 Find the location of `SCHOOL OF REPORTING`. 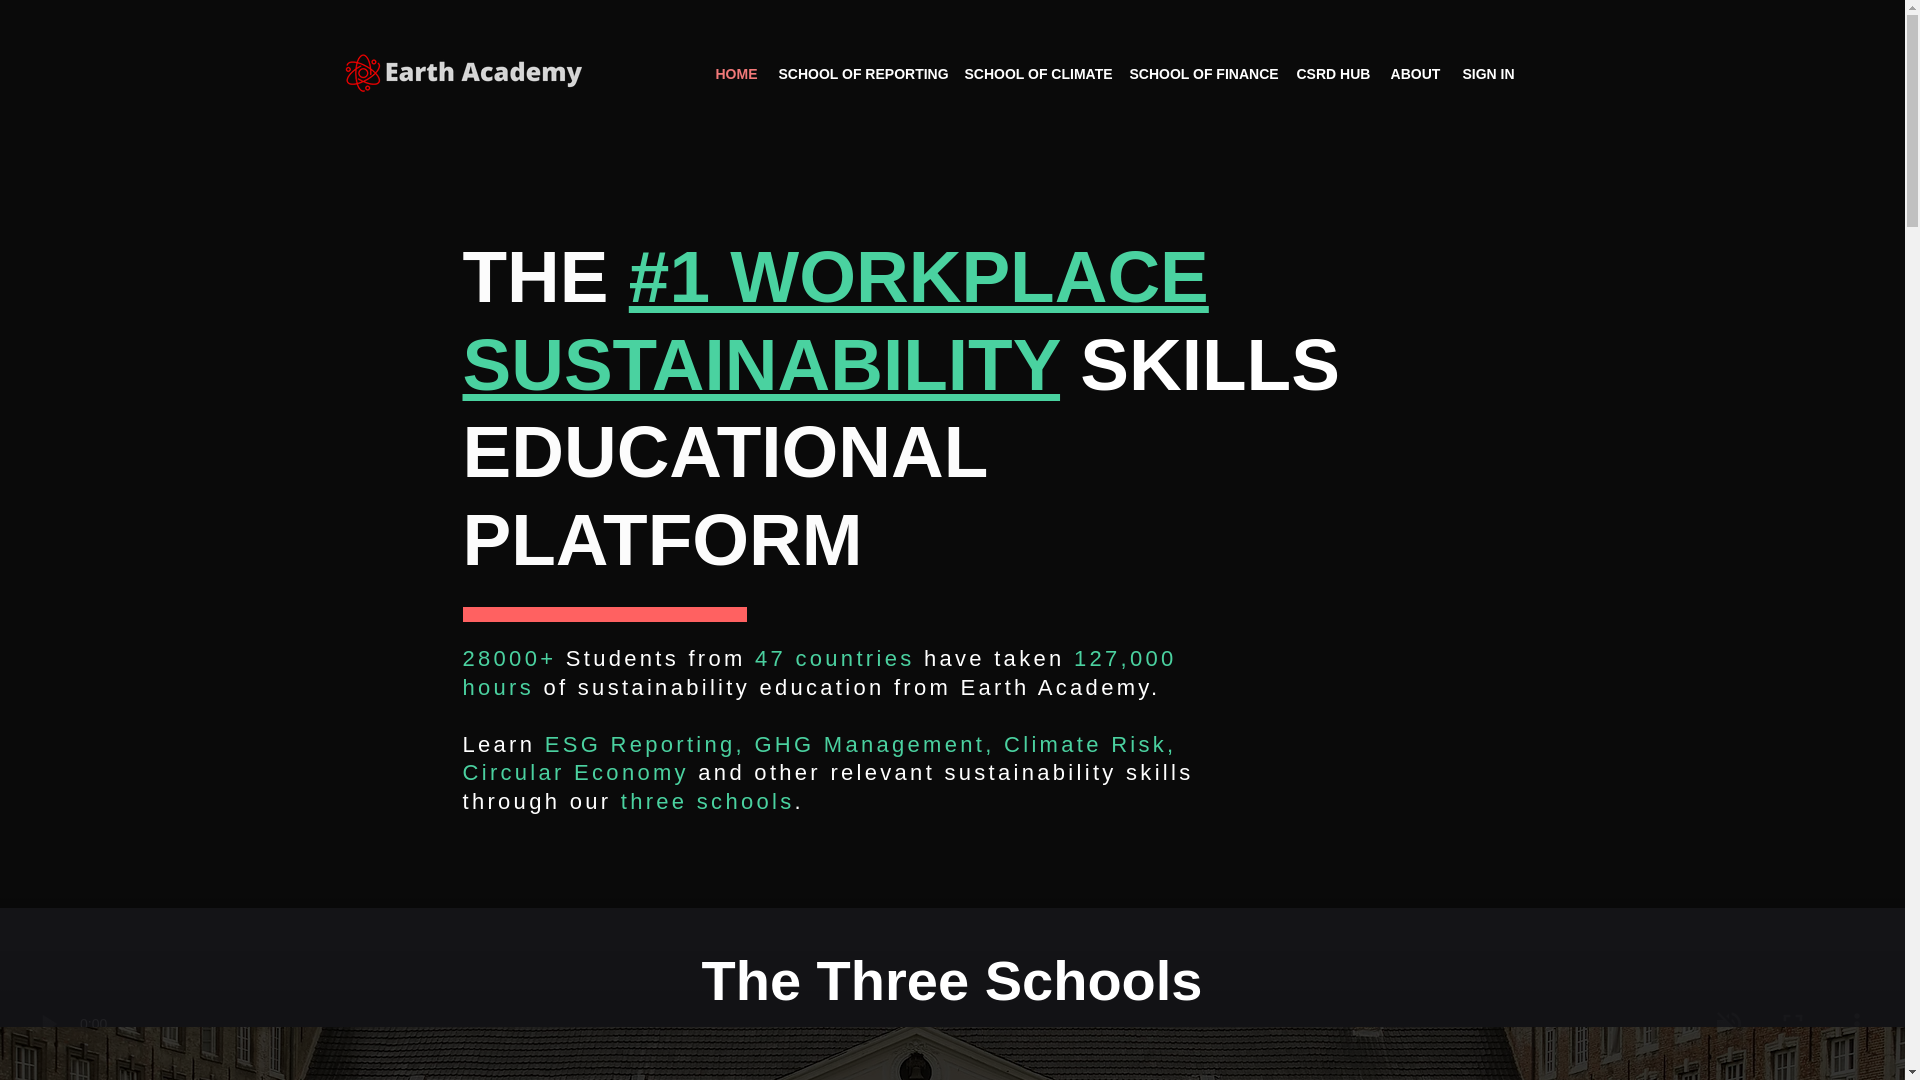

SCHOOL OF REPORTING is located at coordinates (861, 74).